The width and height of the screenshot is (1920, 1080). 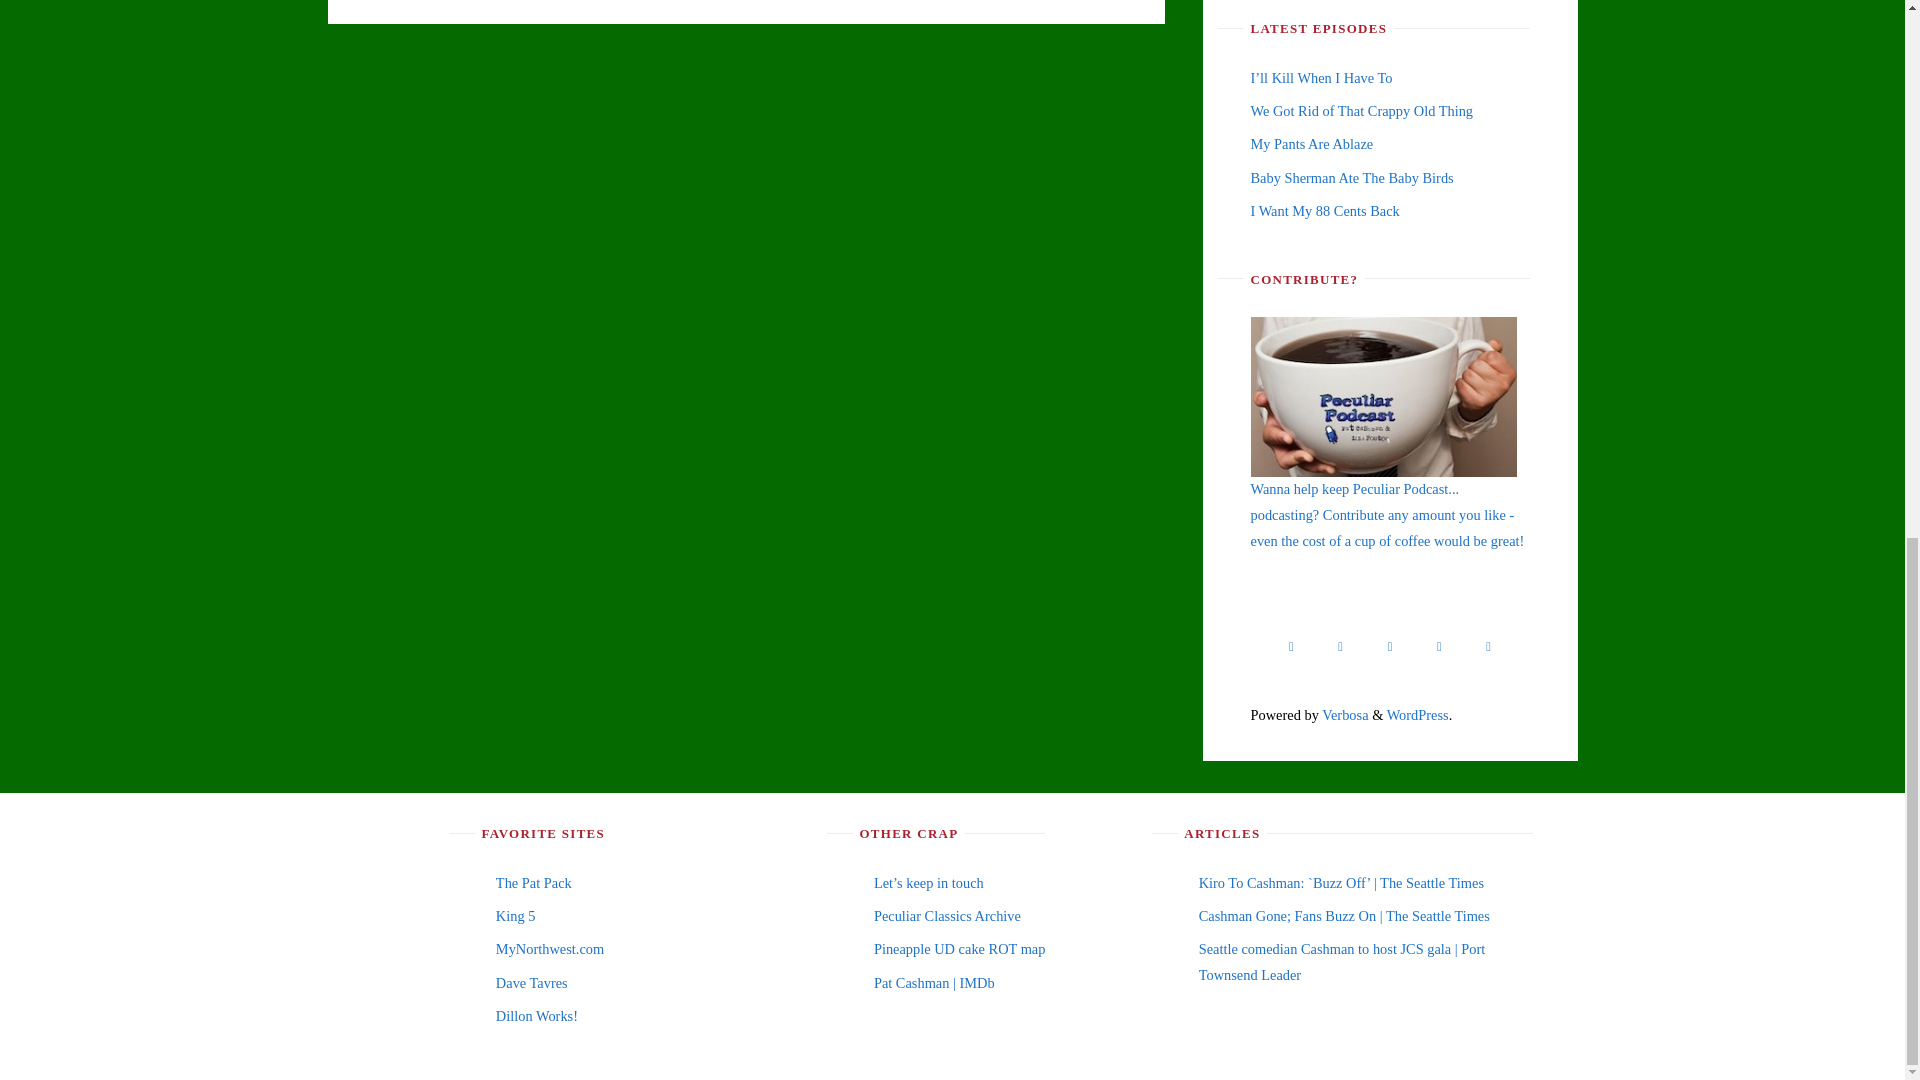 I want to click on Semantic Personal Publishing Platform, so click(x=1418, y=714).